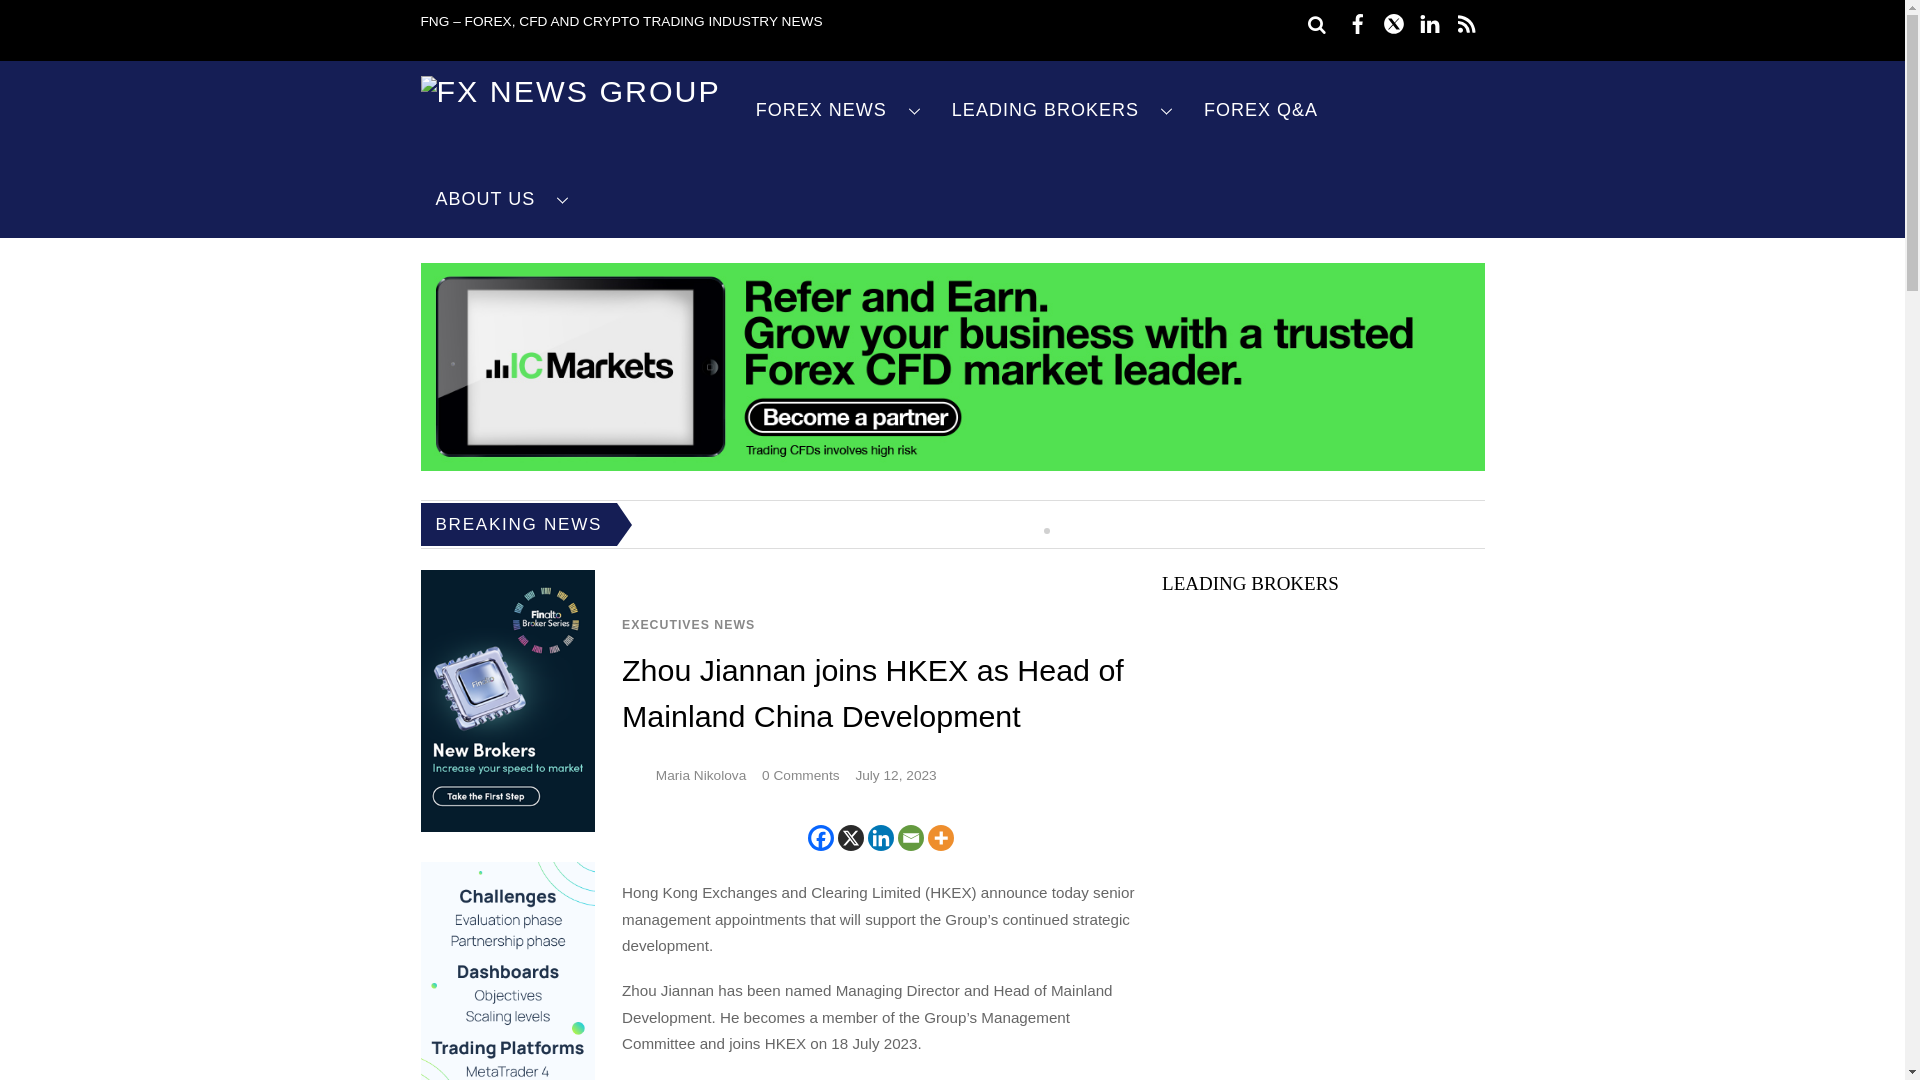 The width and height of the screenshot is (1920, 1080). What do you see at coordinates (940, 838) in the screenshot?
I see `More` at bounding box center [940, 838].